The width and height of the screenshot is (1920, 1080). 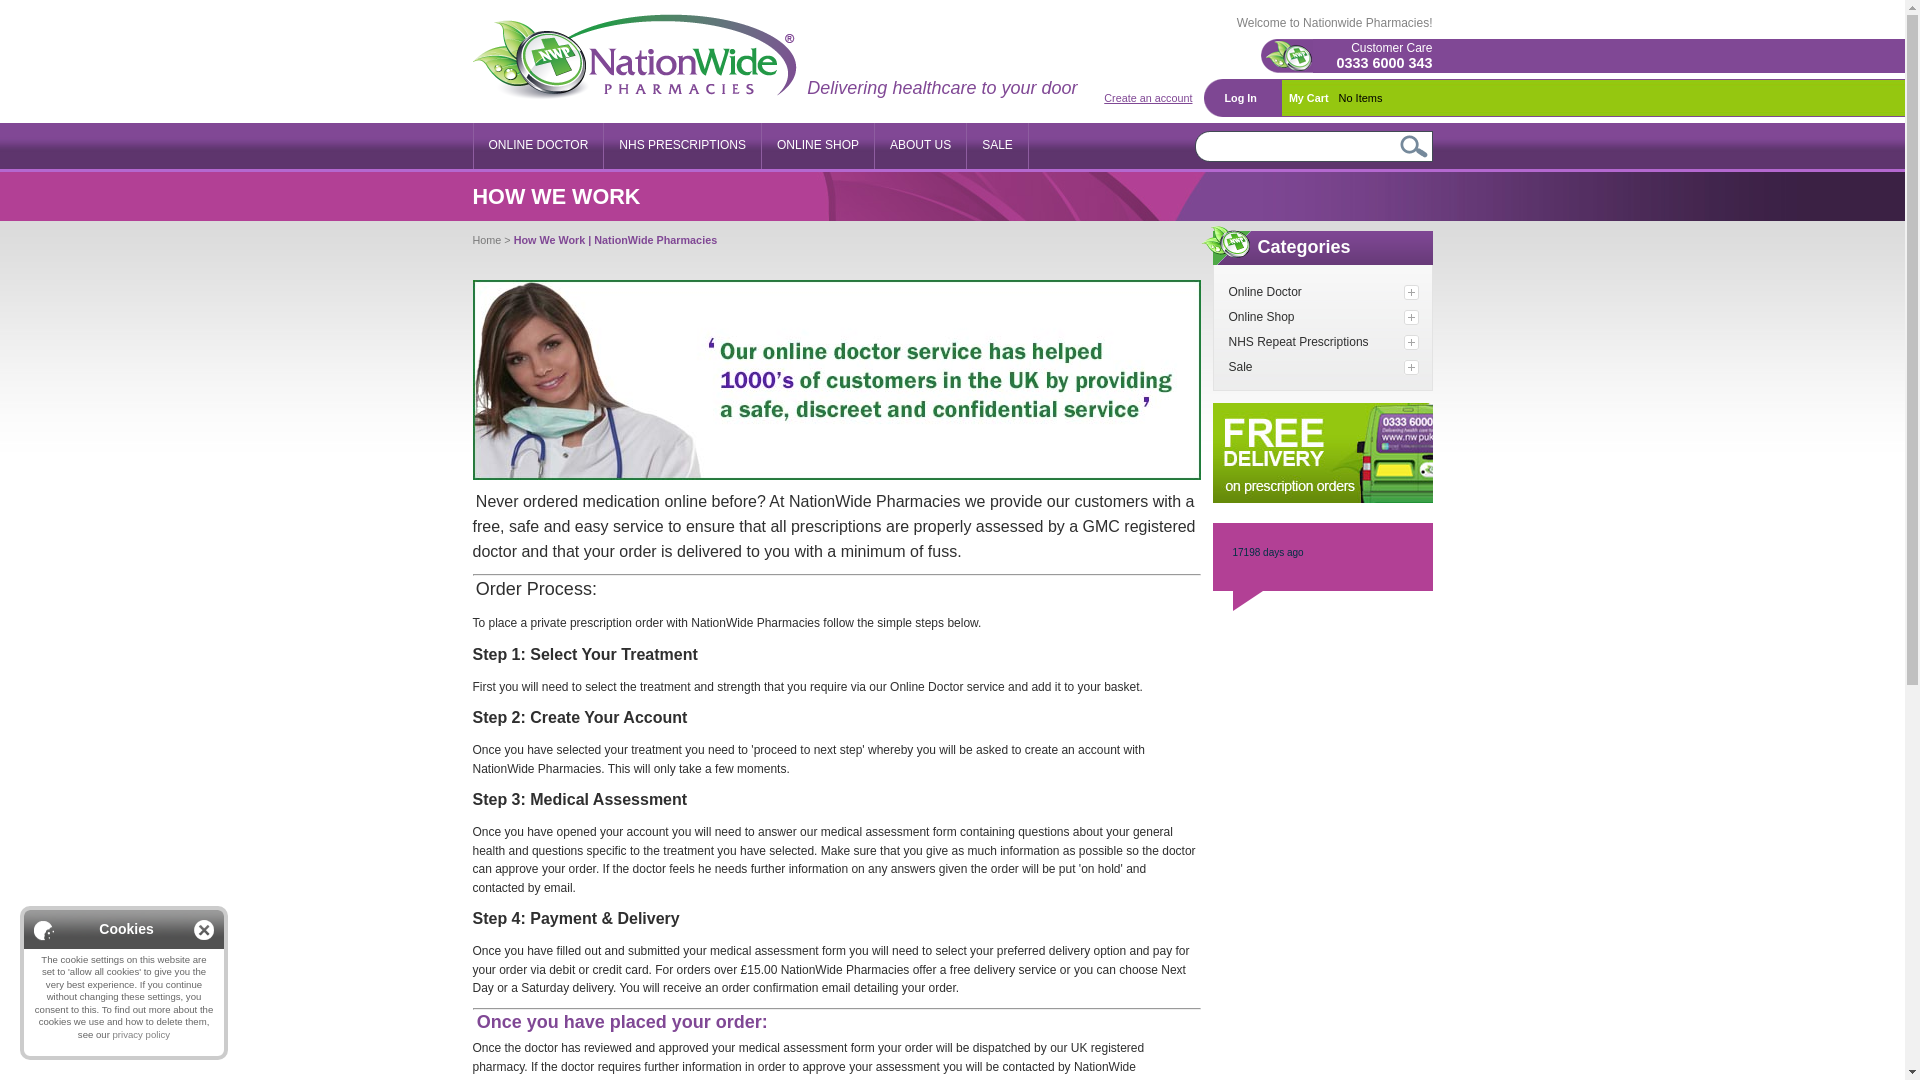 I want to click on ONLINE SHOP, so click(x=816, y=146).